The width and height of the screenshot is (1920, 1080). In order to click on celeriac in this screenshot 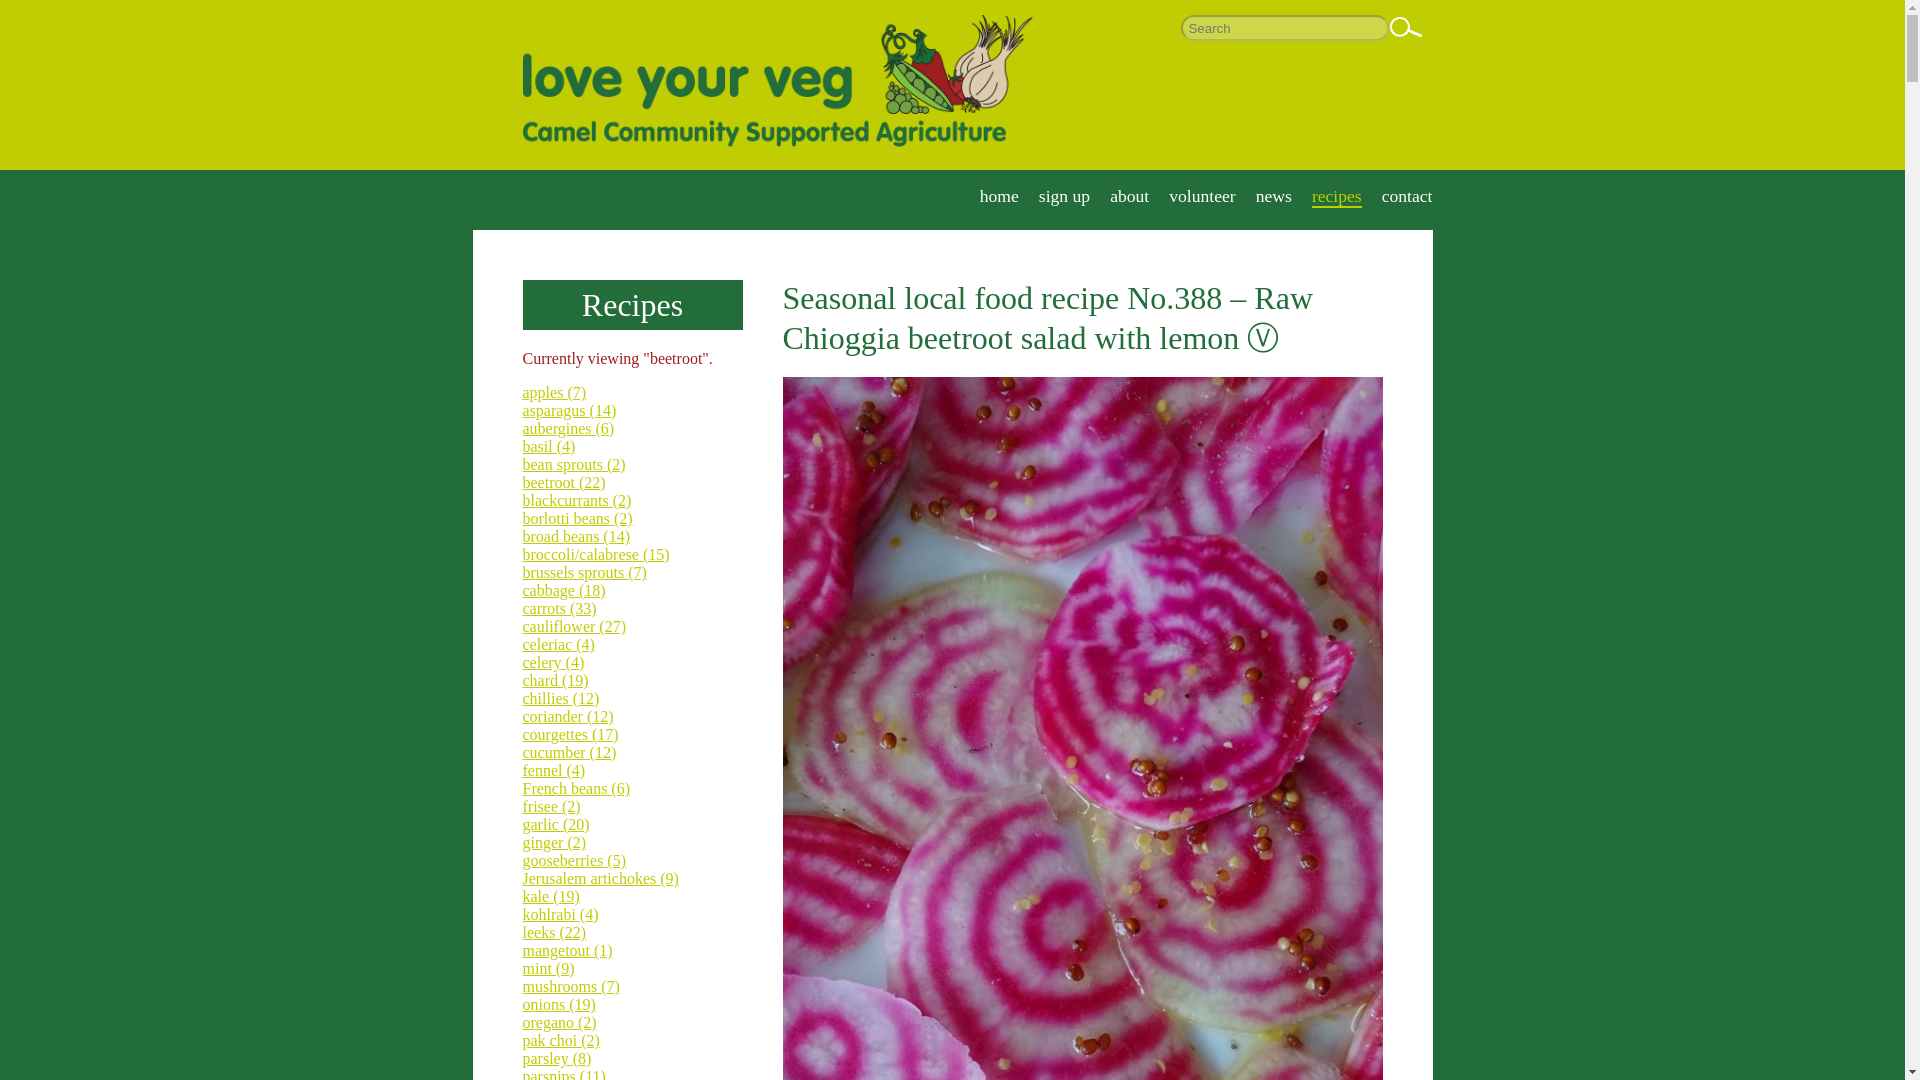, I will do `click(558, 644)`.